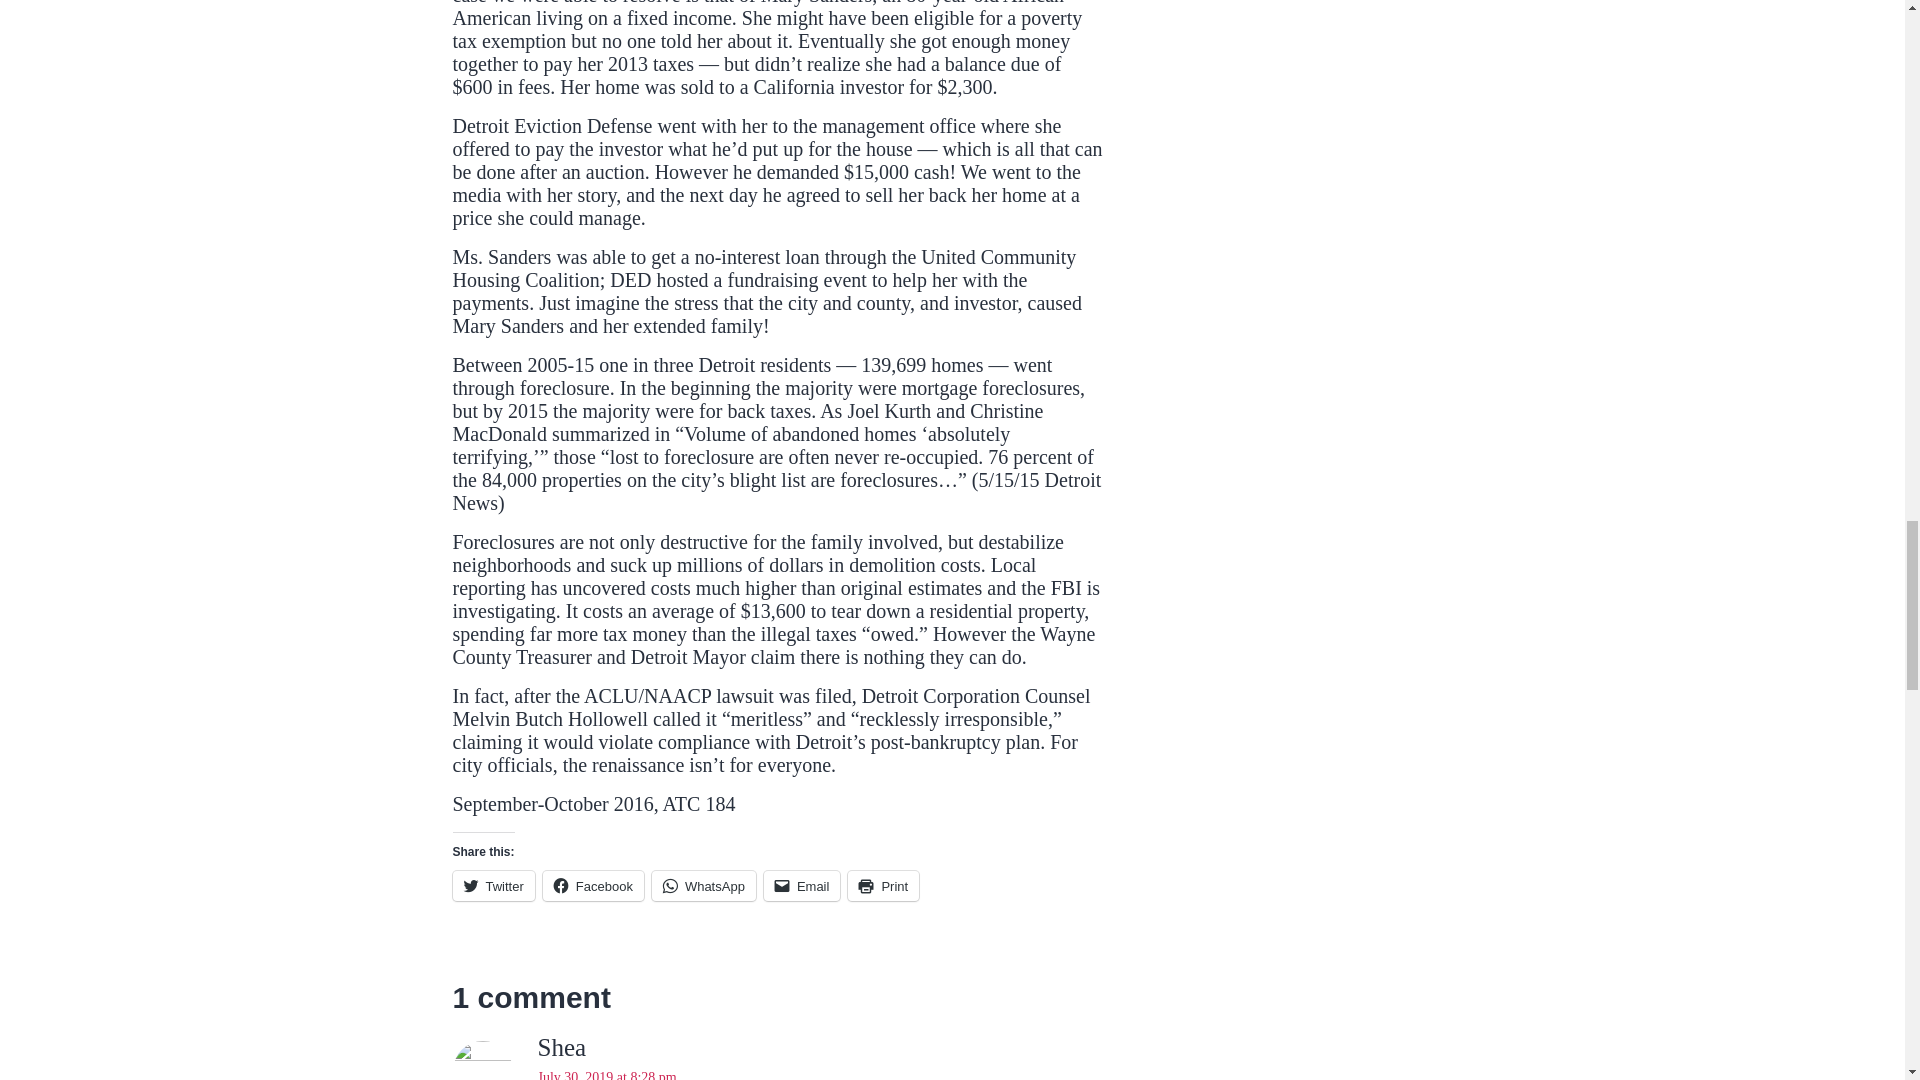  What do you see at coordinates (802, 885) in the screenshot?
I see `Click to email a link to a friend` at bounding box center [802, 885].